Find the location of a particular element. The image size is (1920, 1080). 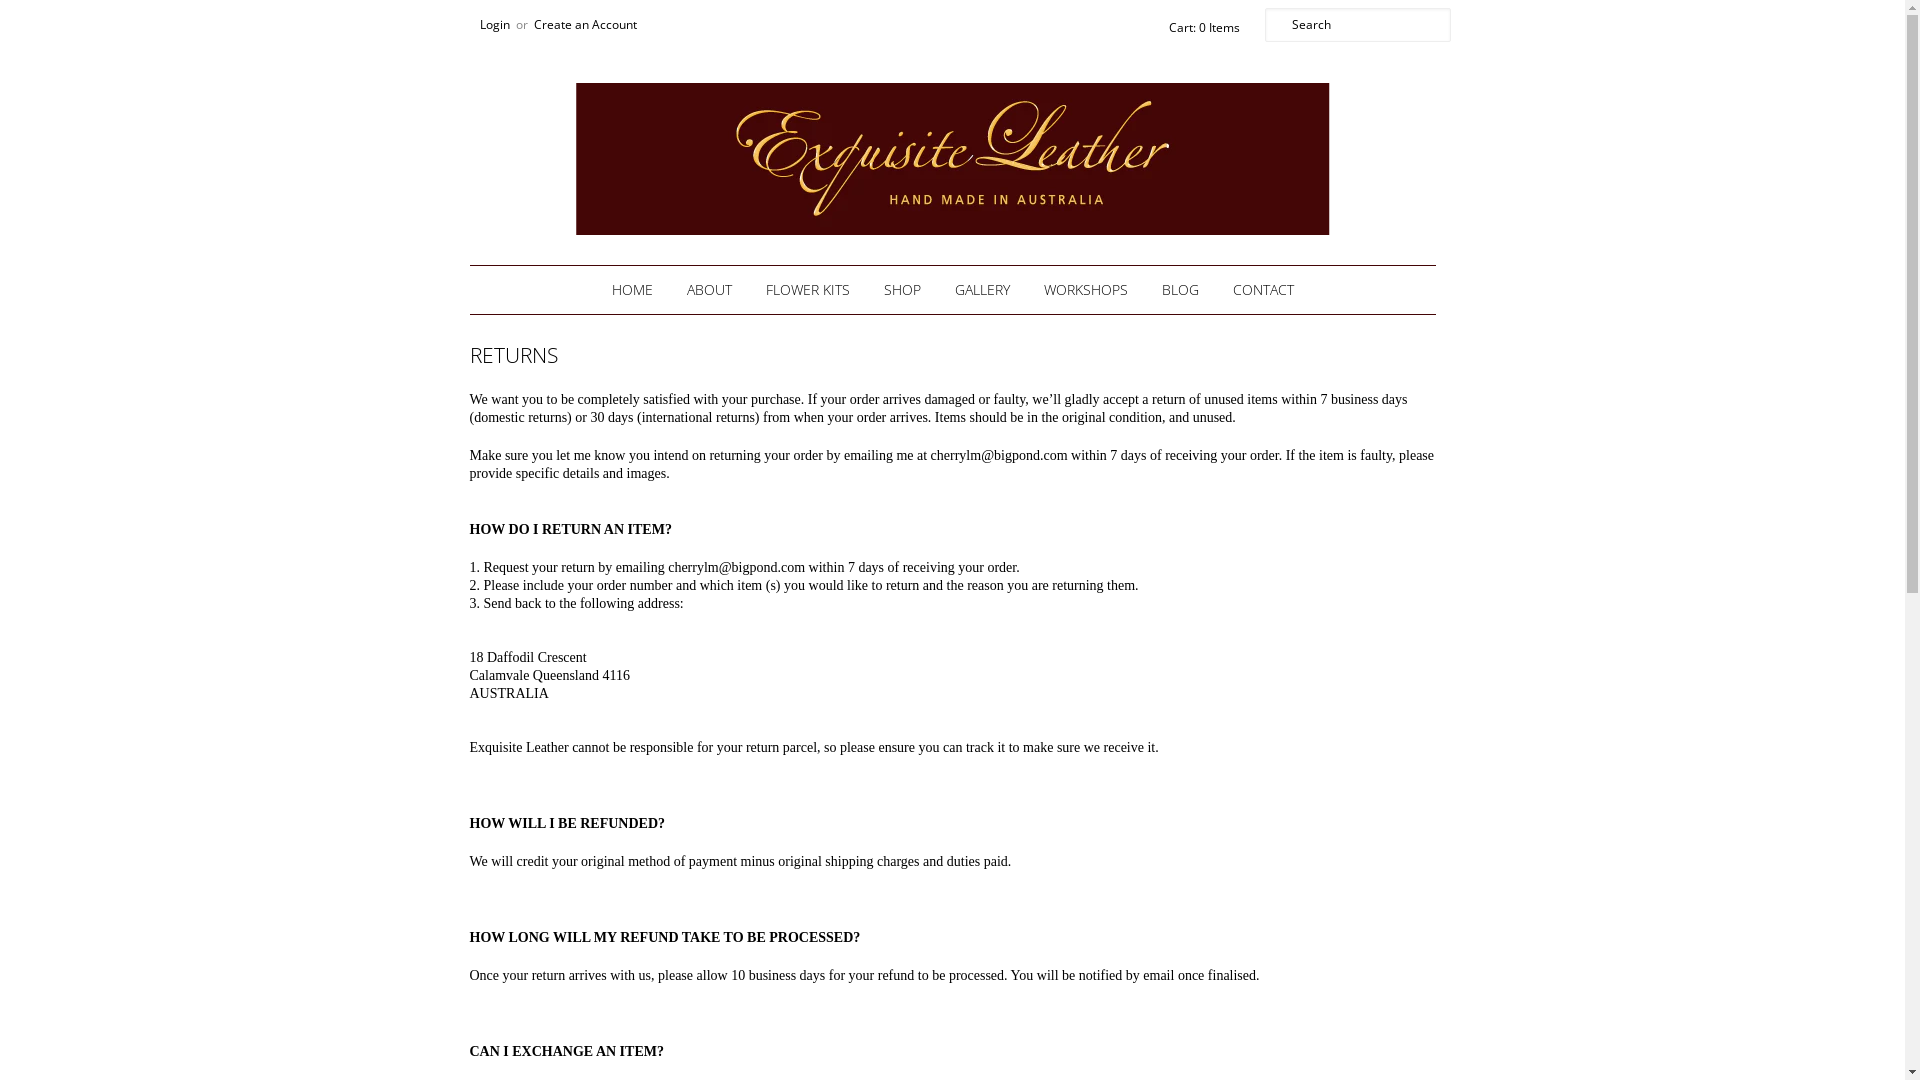

CONTACT is located at coordinates (1264, 290).